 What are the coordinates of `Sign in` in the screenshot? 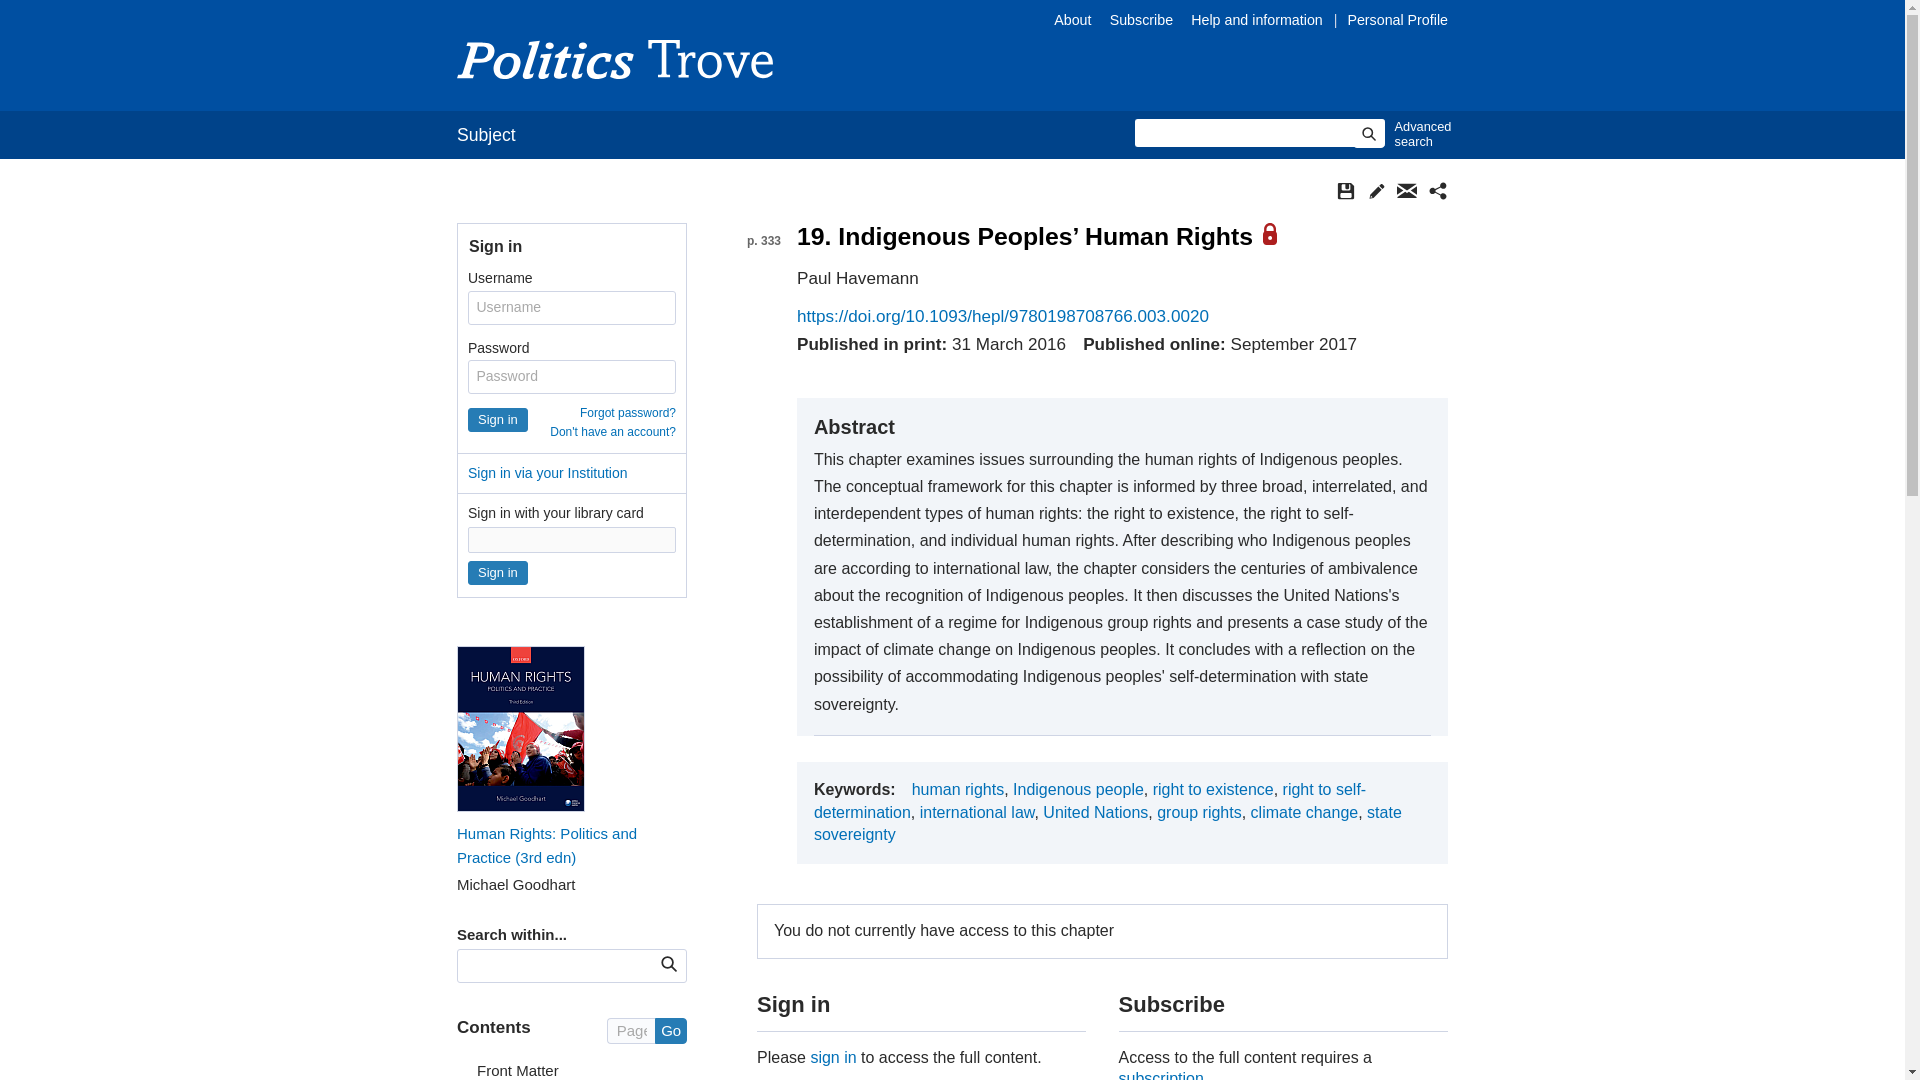 It's located at (498, 420).